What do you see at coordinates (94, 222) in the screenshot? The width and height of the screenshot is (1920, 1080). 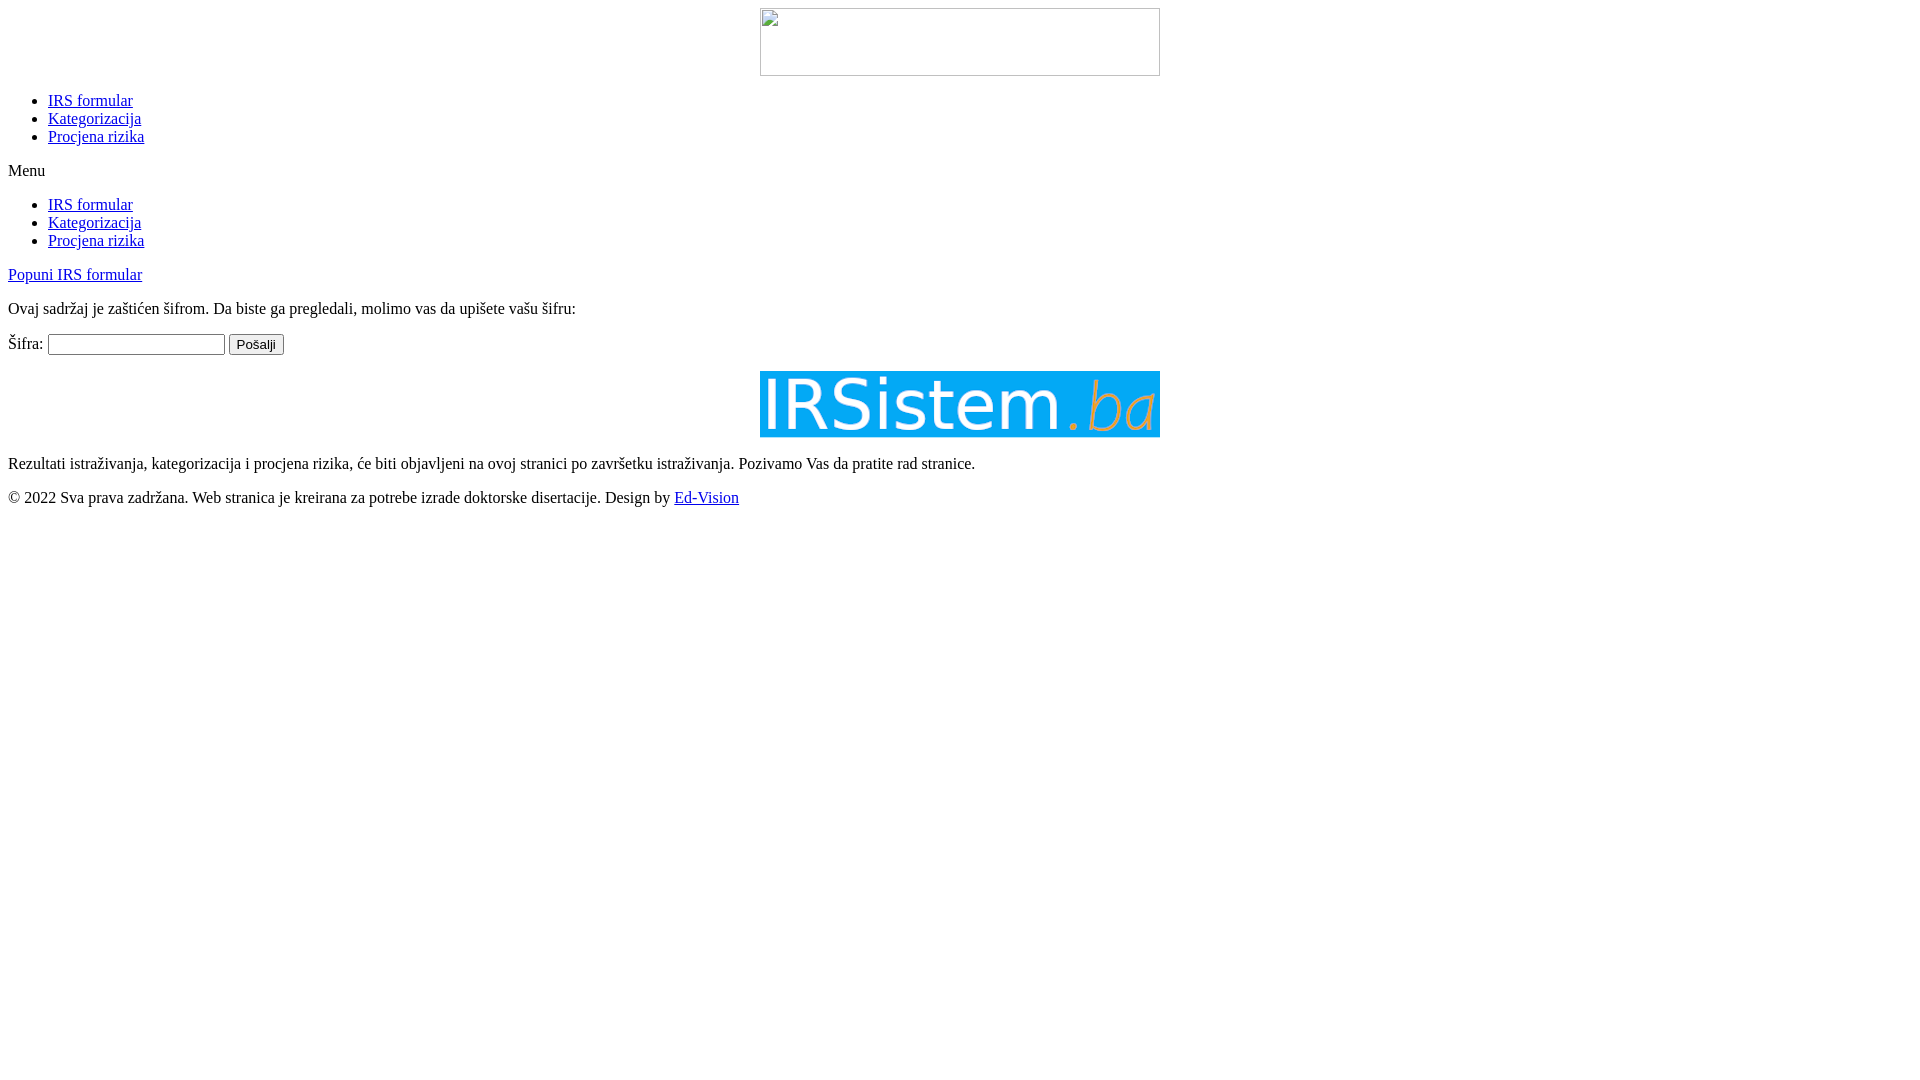 I see `Kategorizacija` at bounding box center [94, 222].